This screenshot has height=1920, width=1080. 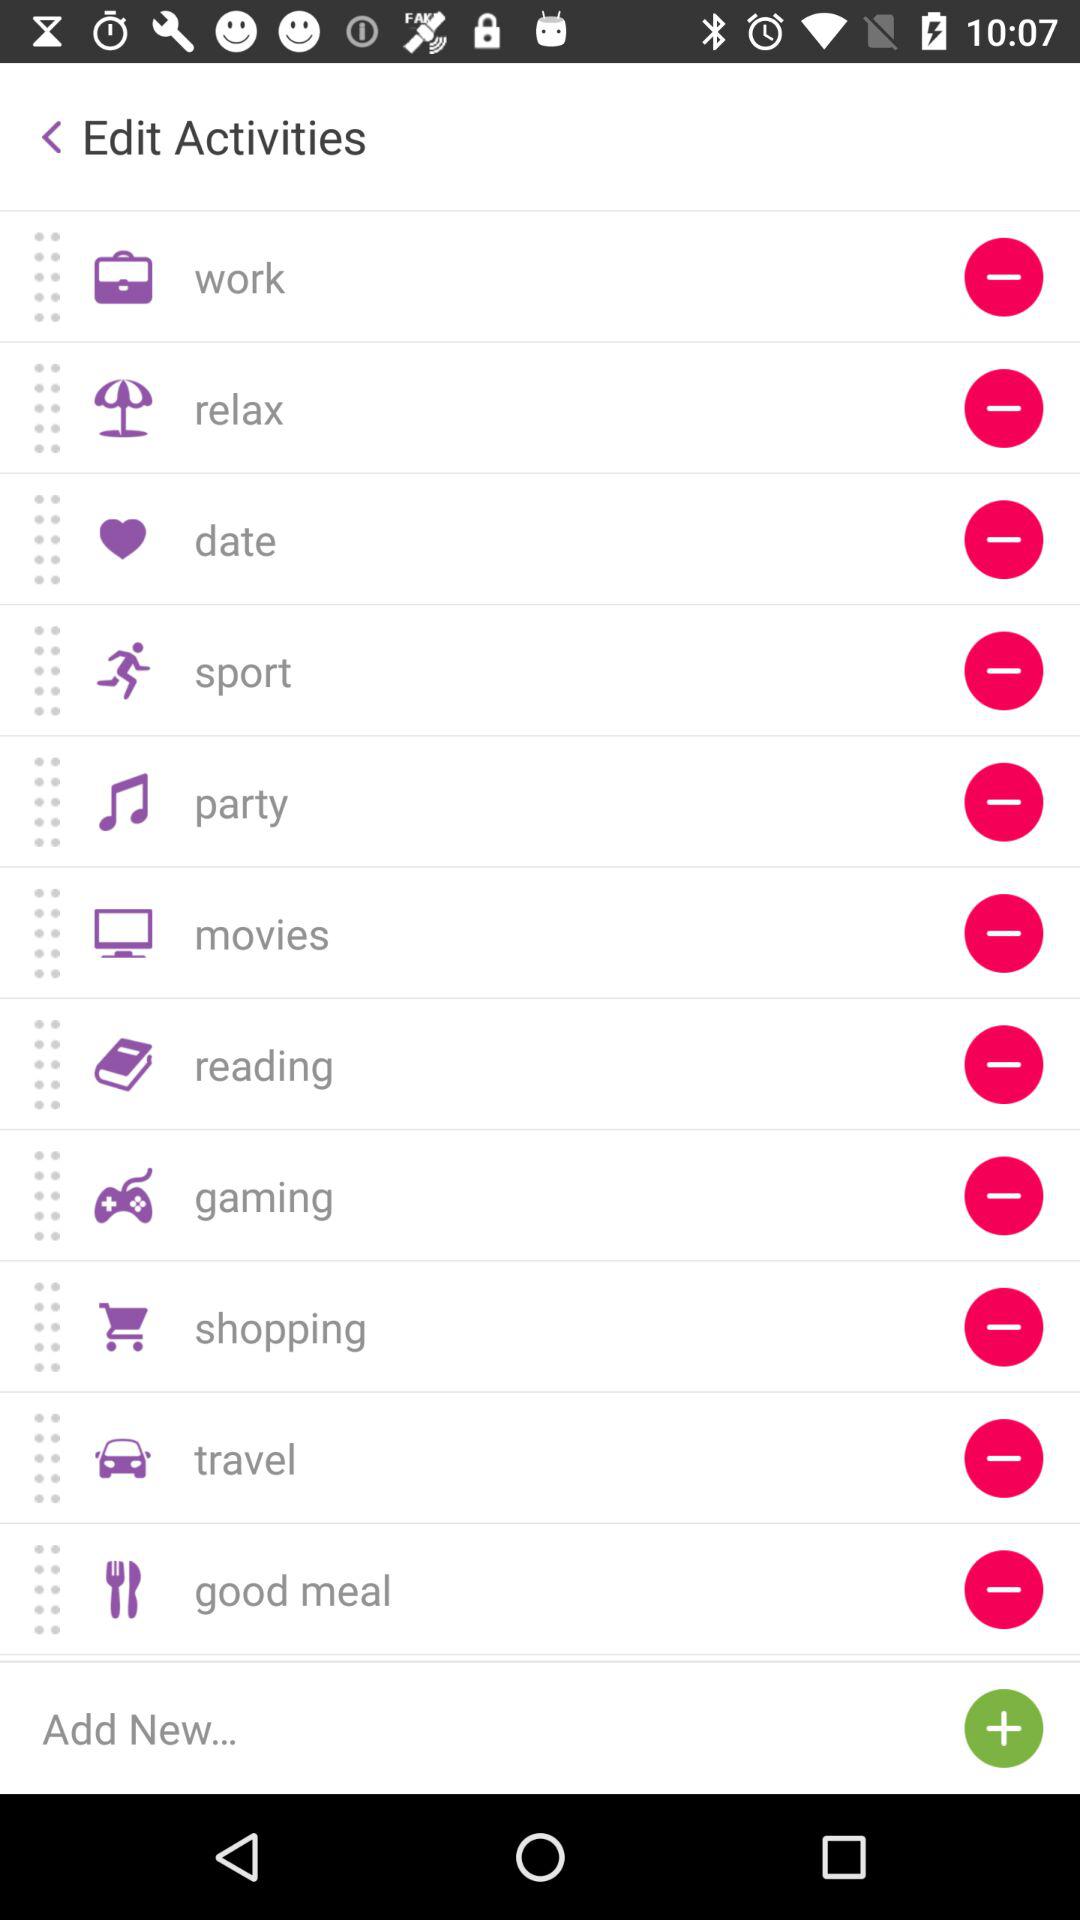 What do you see at coordinates (1004, 802) in the screenshot?
I see `party` at bounding box center [1004, 802].